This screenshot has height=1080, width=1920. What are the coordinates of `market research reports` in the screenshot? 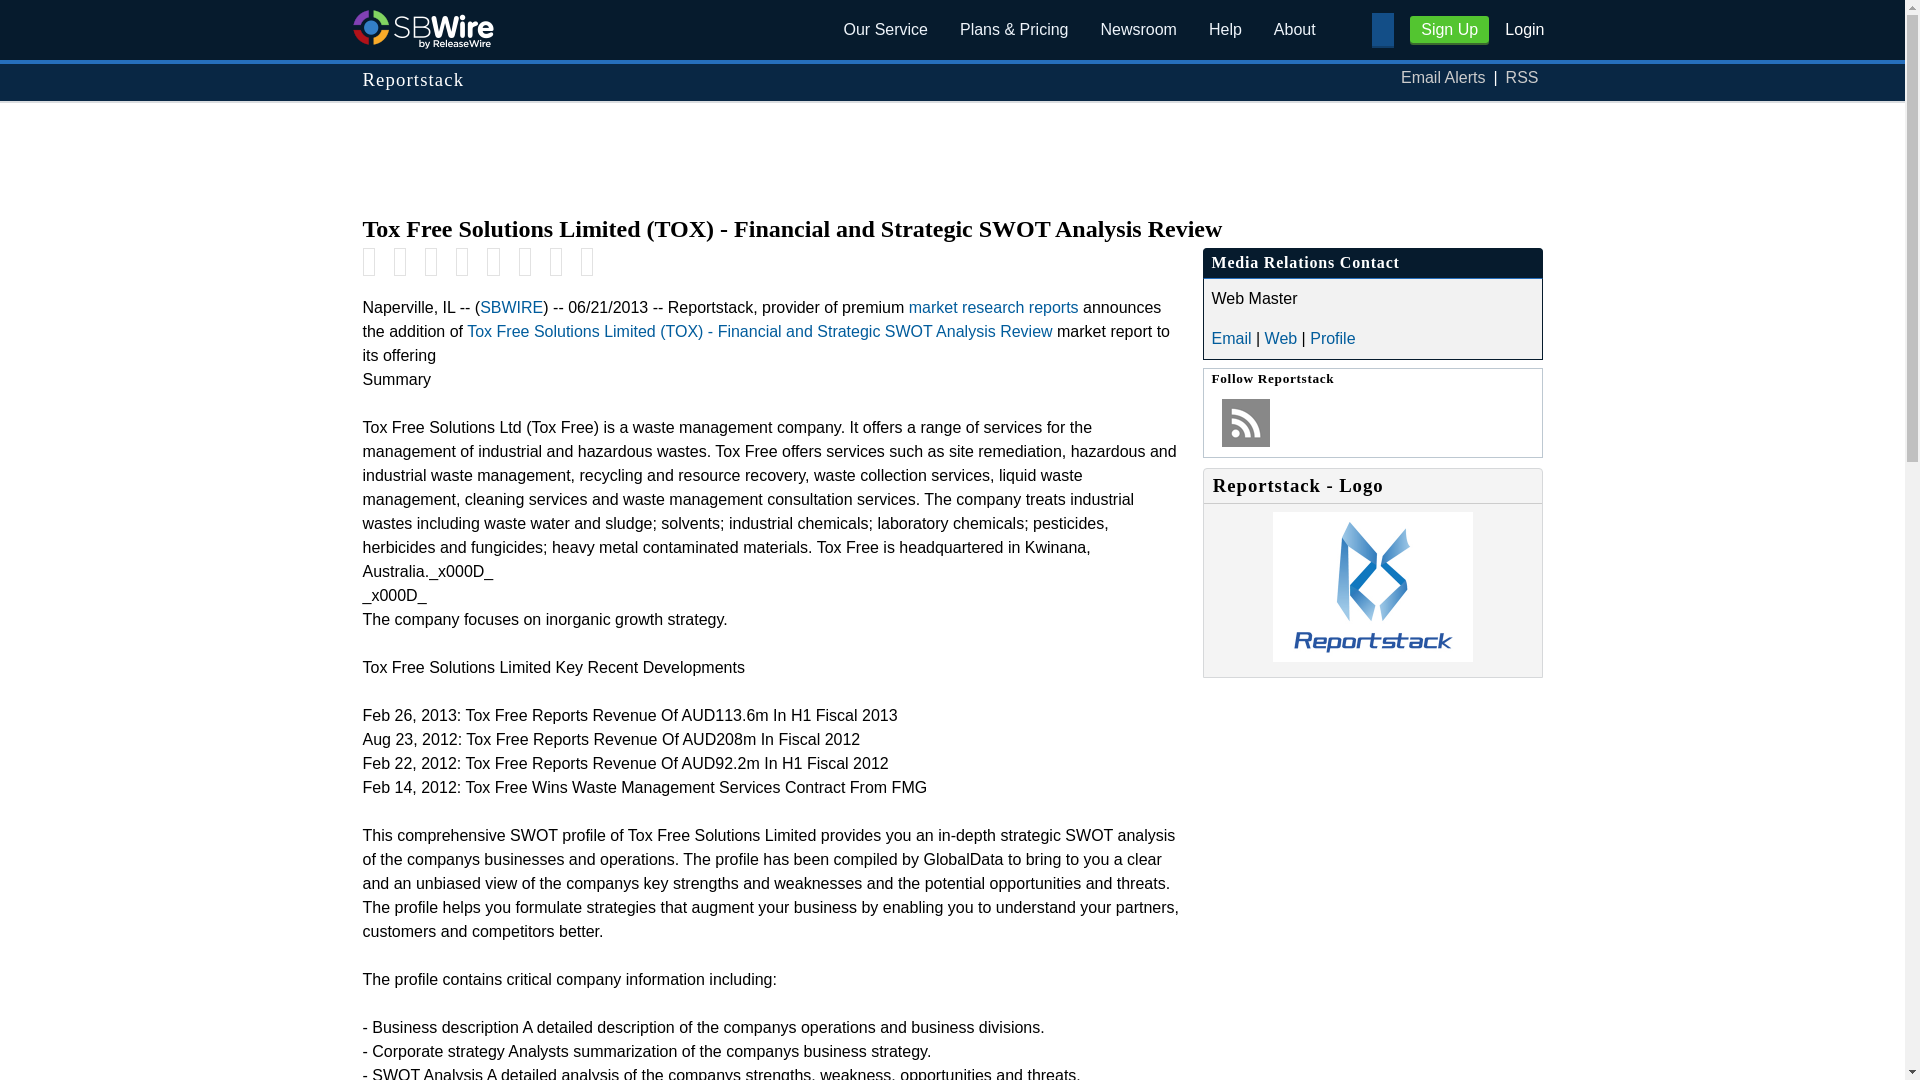 It's located at (994, 308).